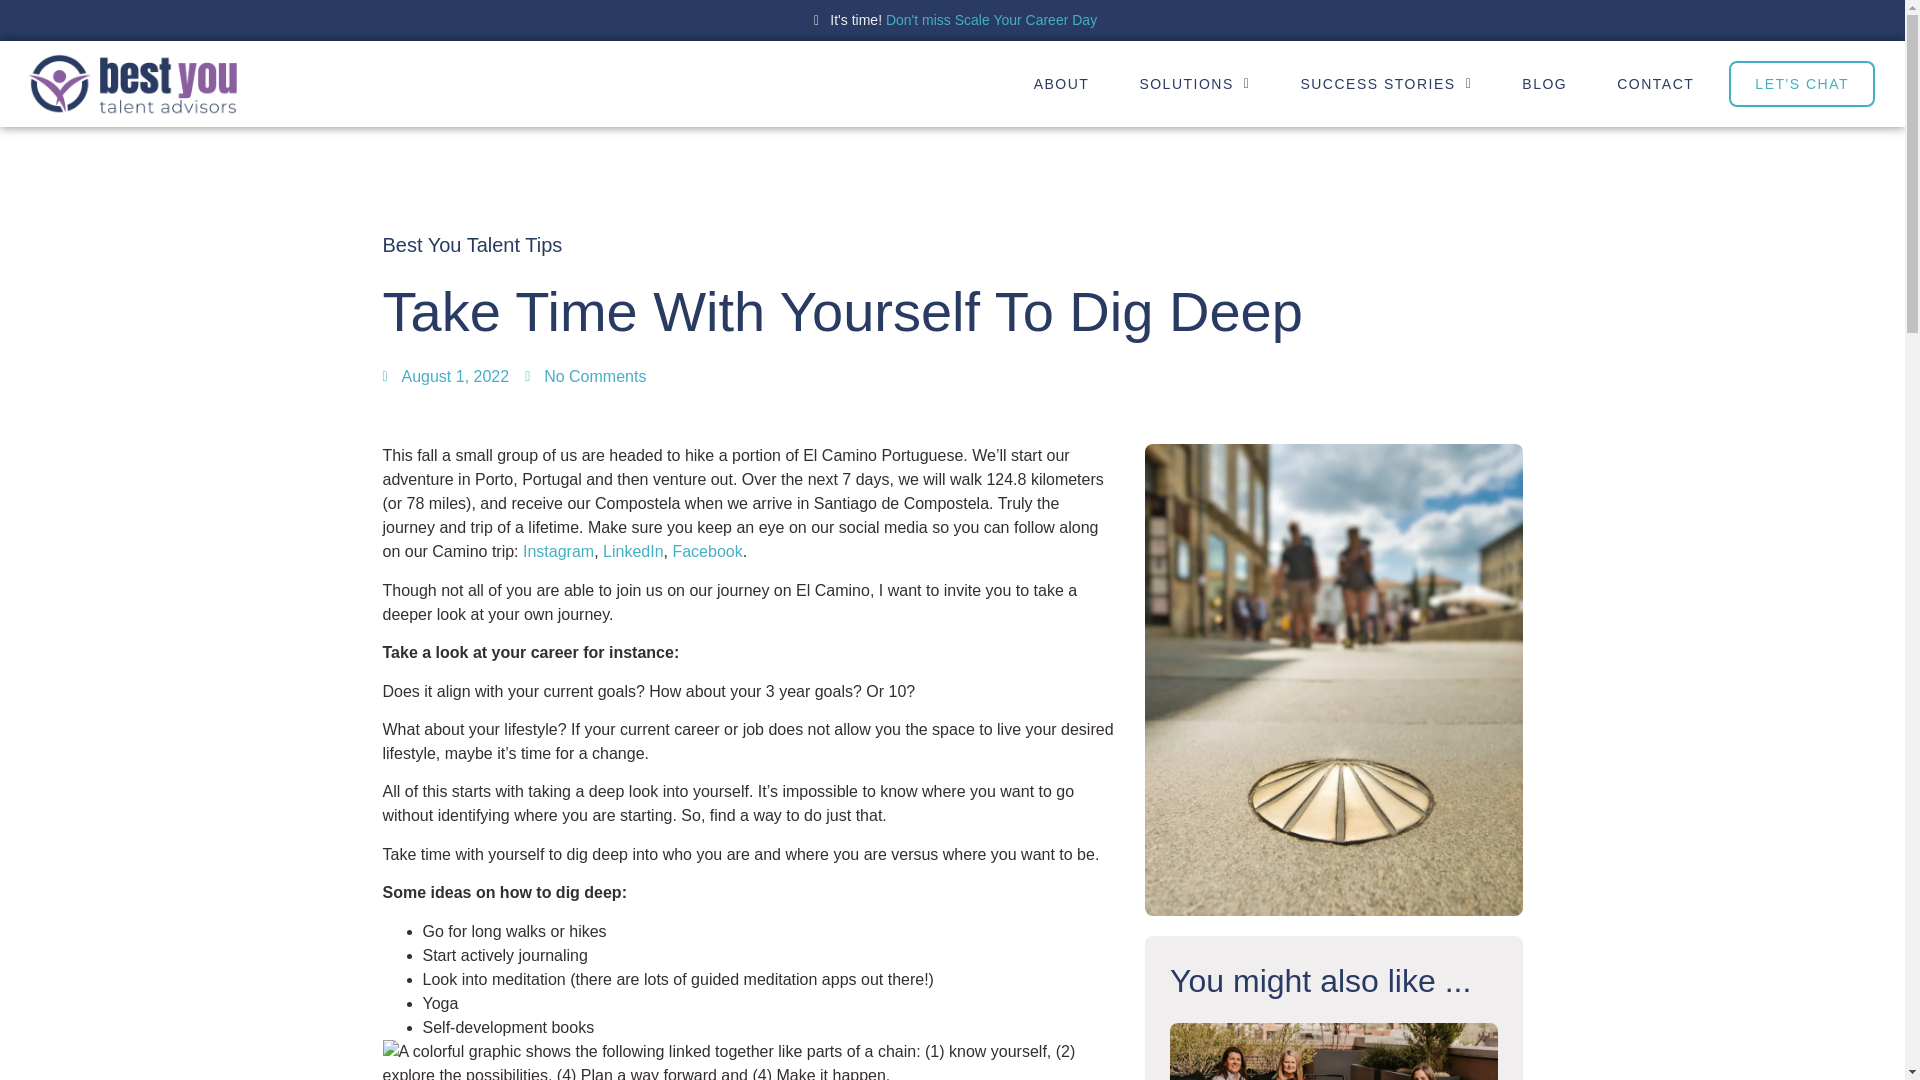 This screenshot has height=1080, width=1920. I want to click on CONTACT, so click(1654, 83).